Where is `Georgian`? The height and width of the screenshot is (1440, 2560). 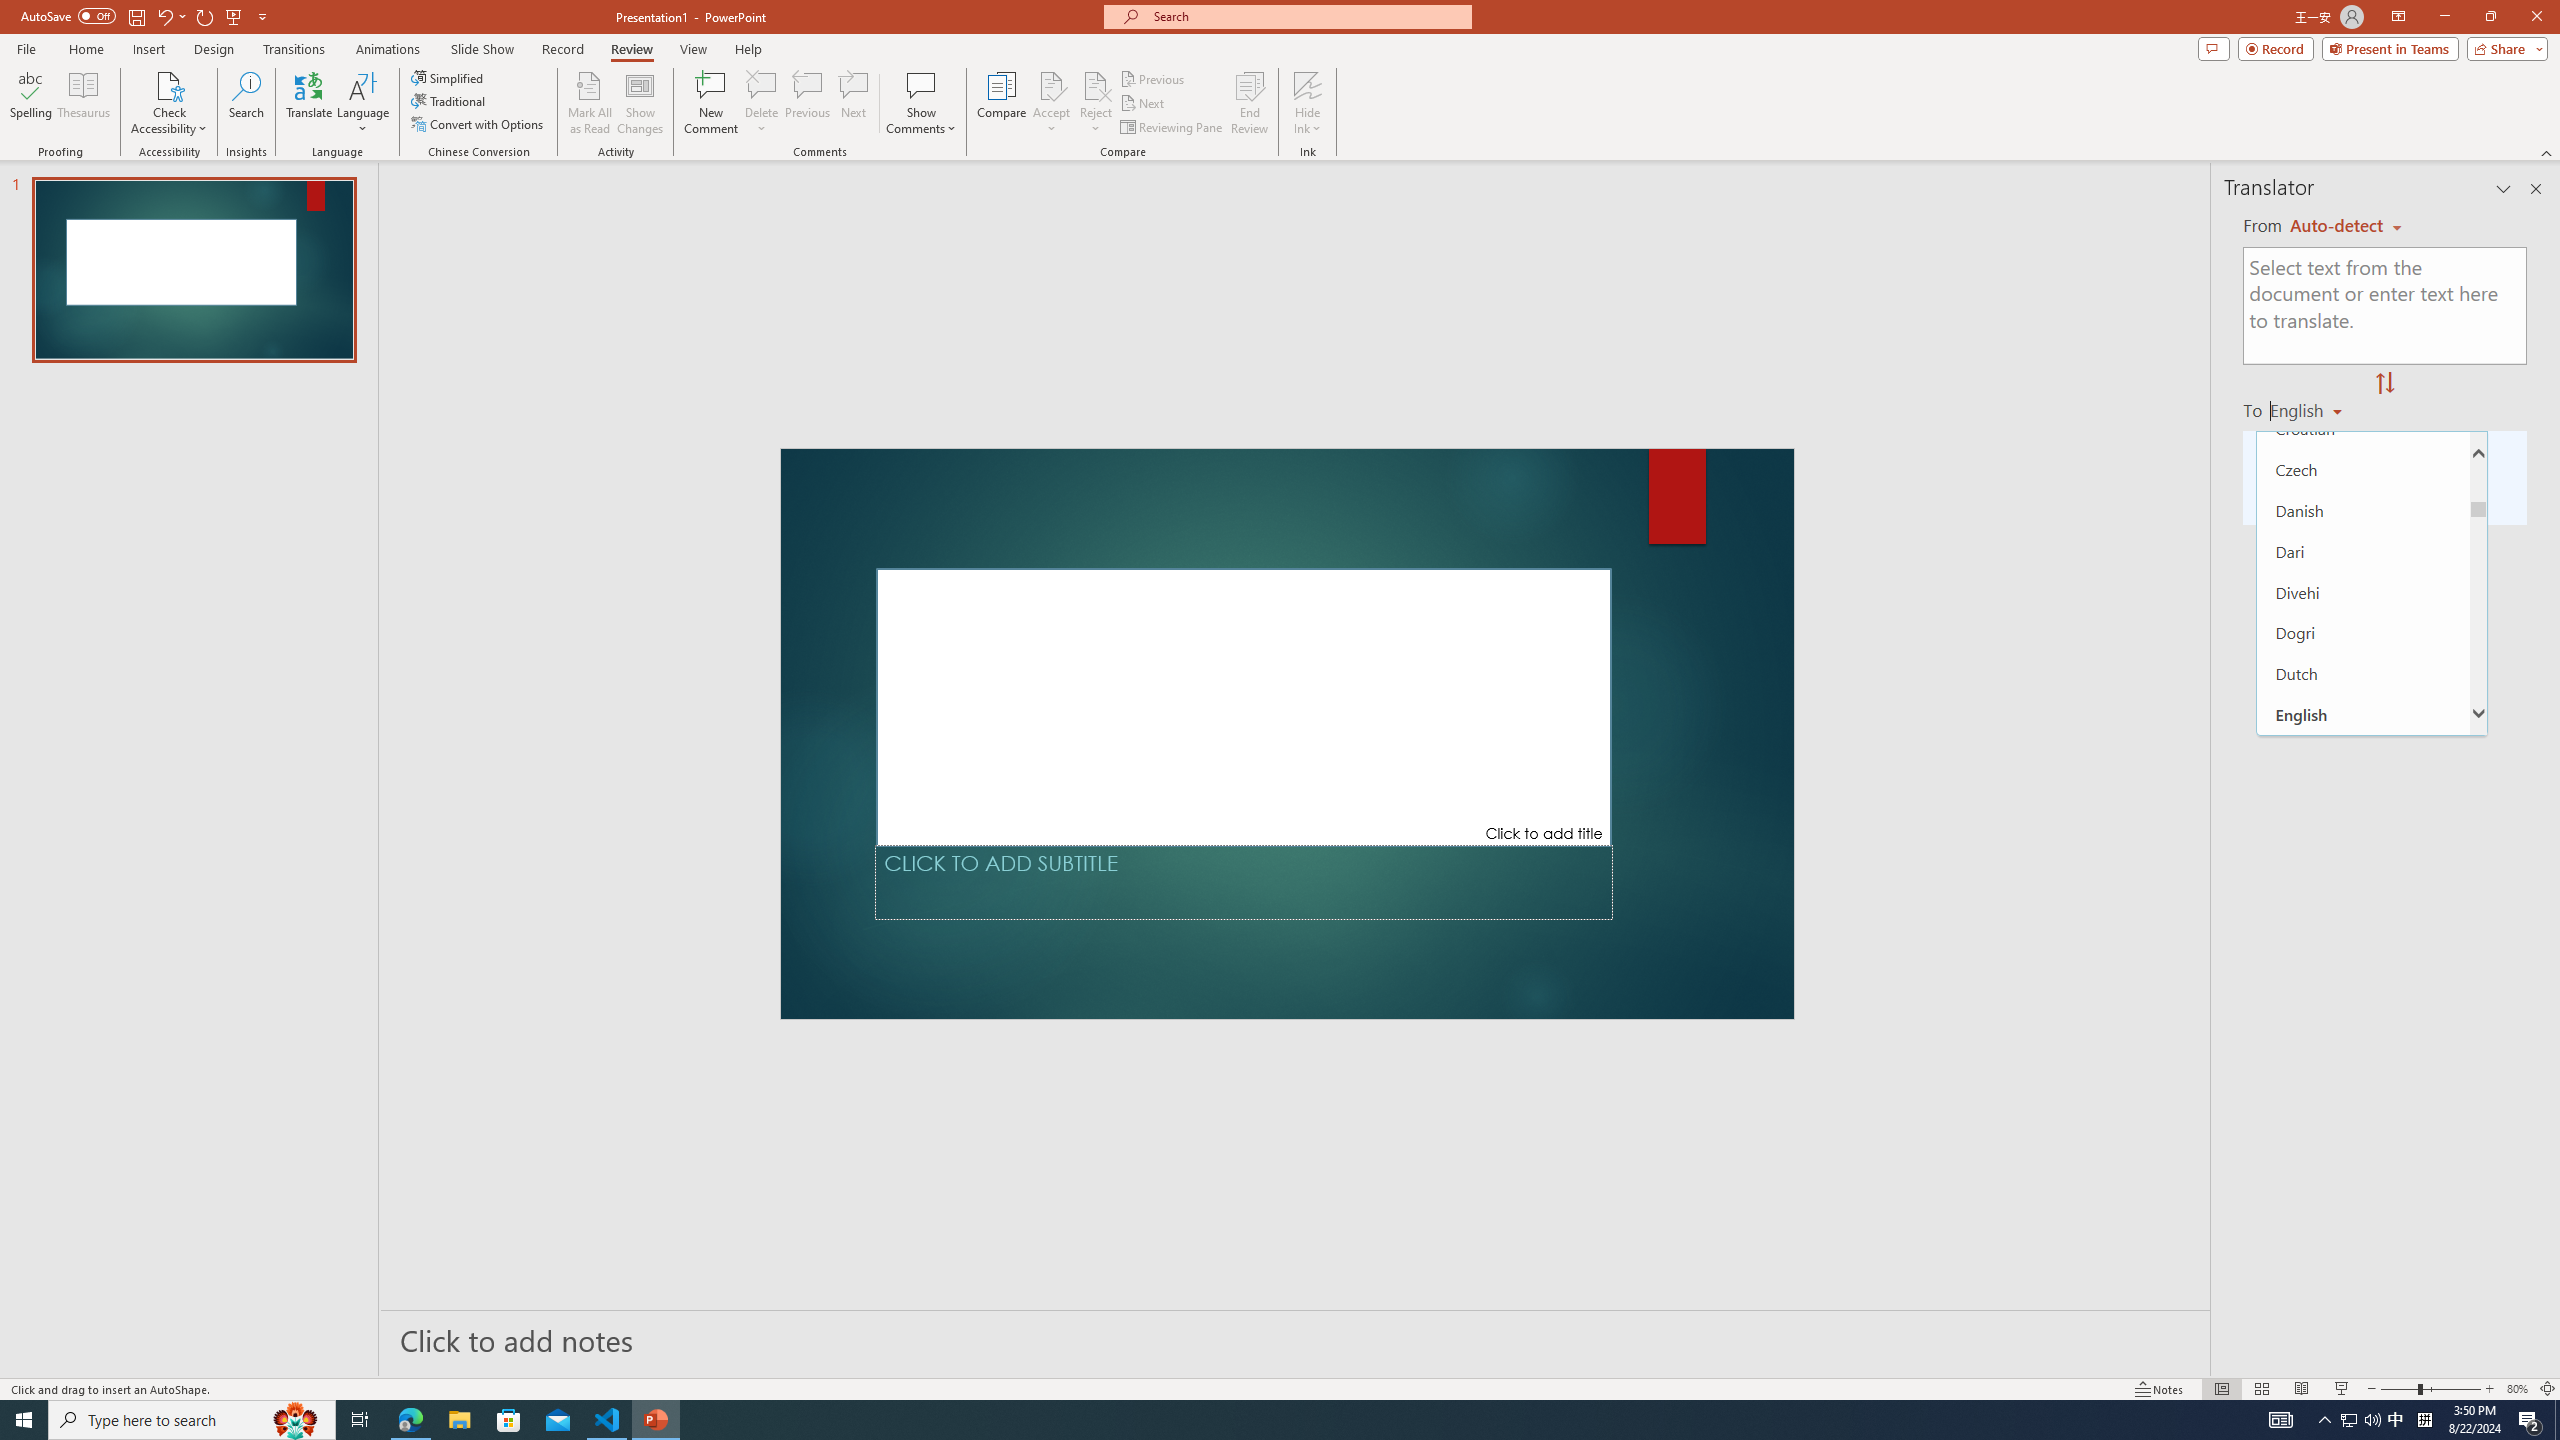 Georgian is located at coordinates (2364, 1124).